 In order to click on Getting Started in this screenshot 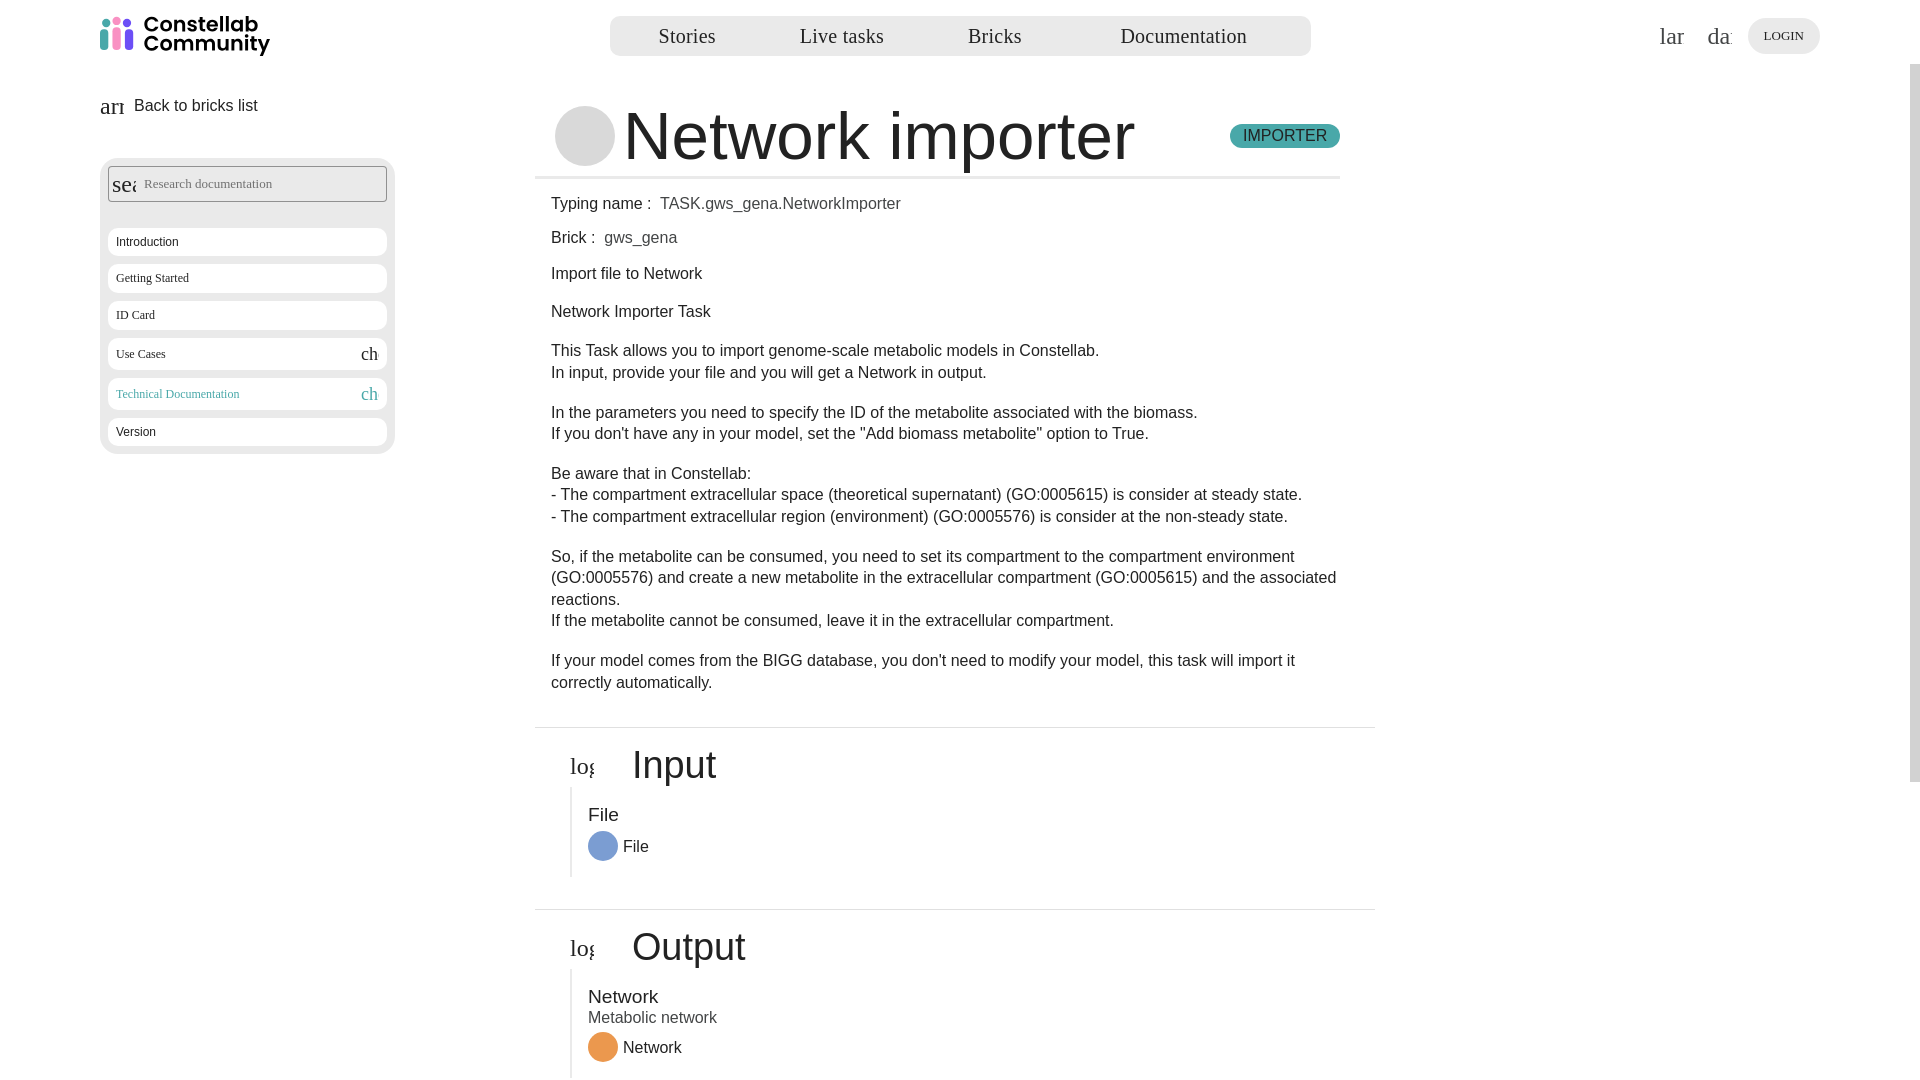, I will do `click(246, 278)`.